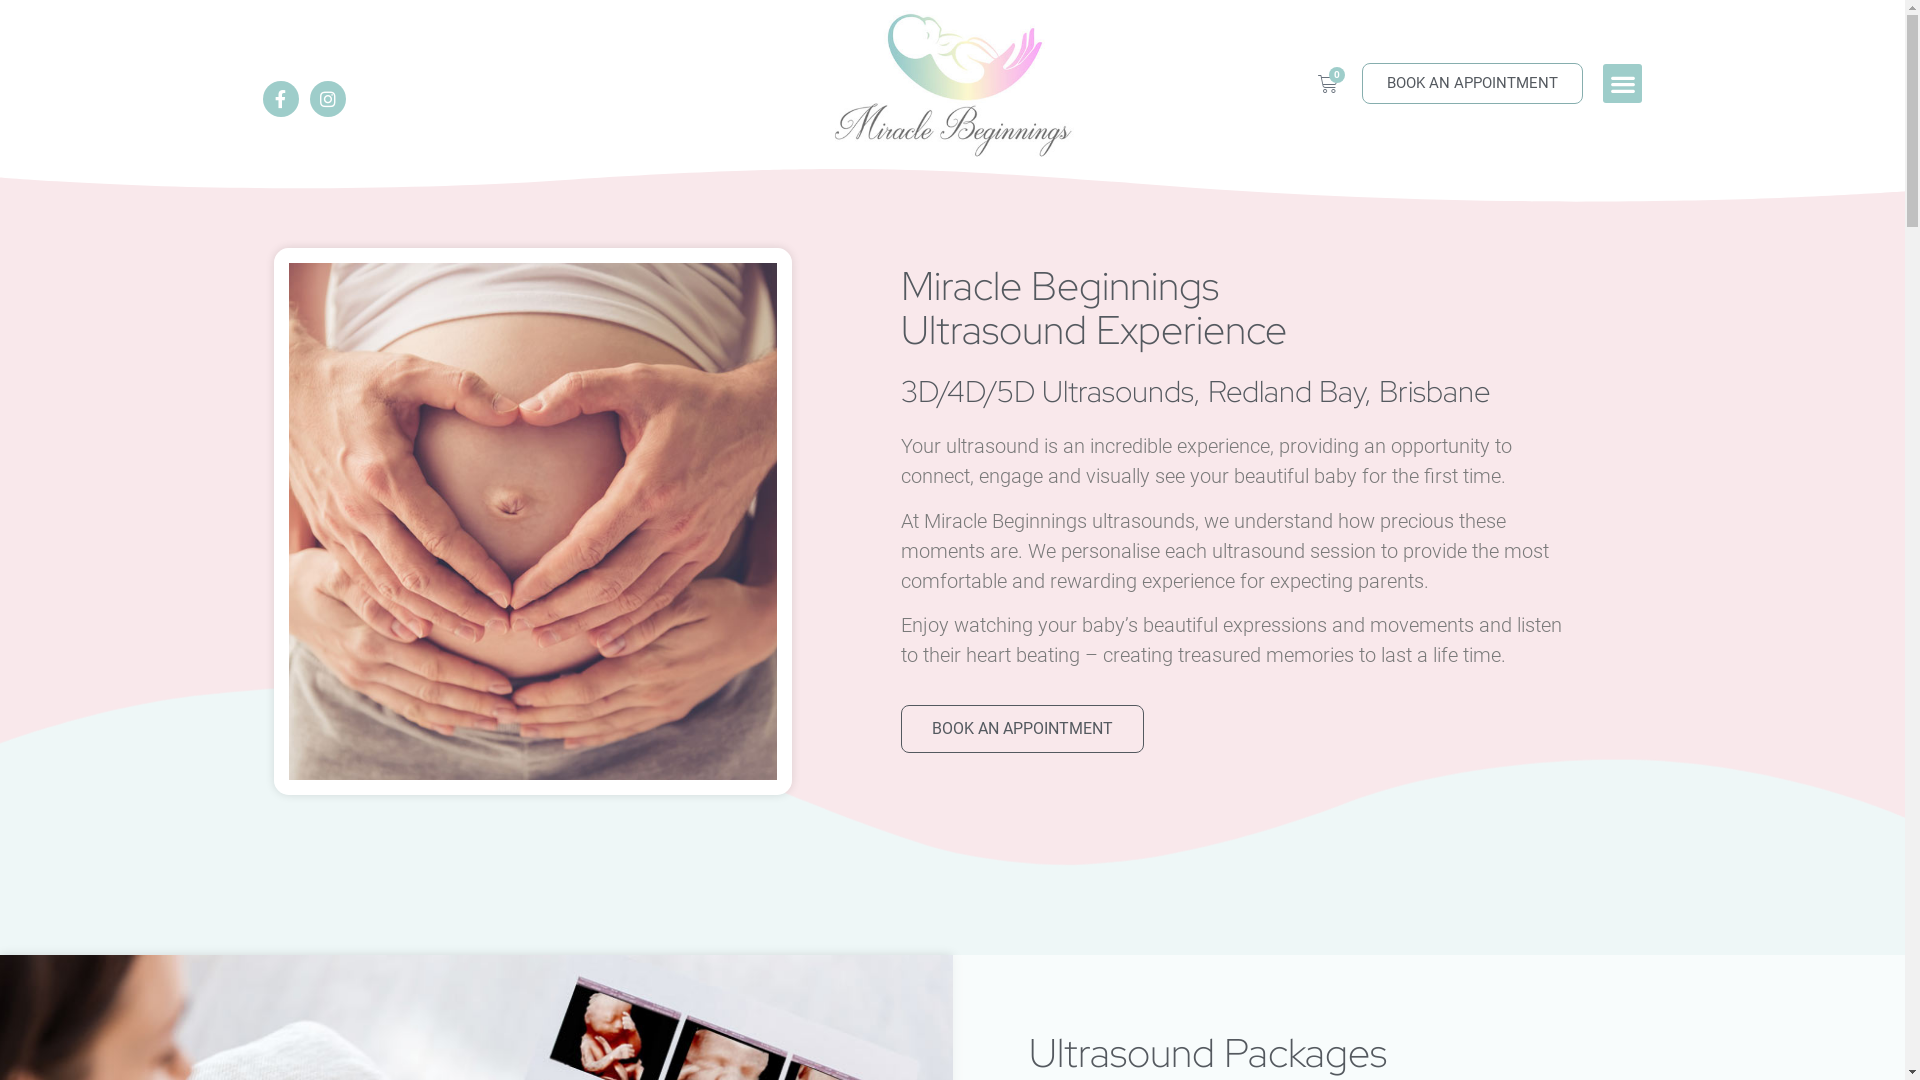  Describe the element at coordinates (1022, 729) in the screenshot. I see `BOOK AN APPOINTMENT` at that location.